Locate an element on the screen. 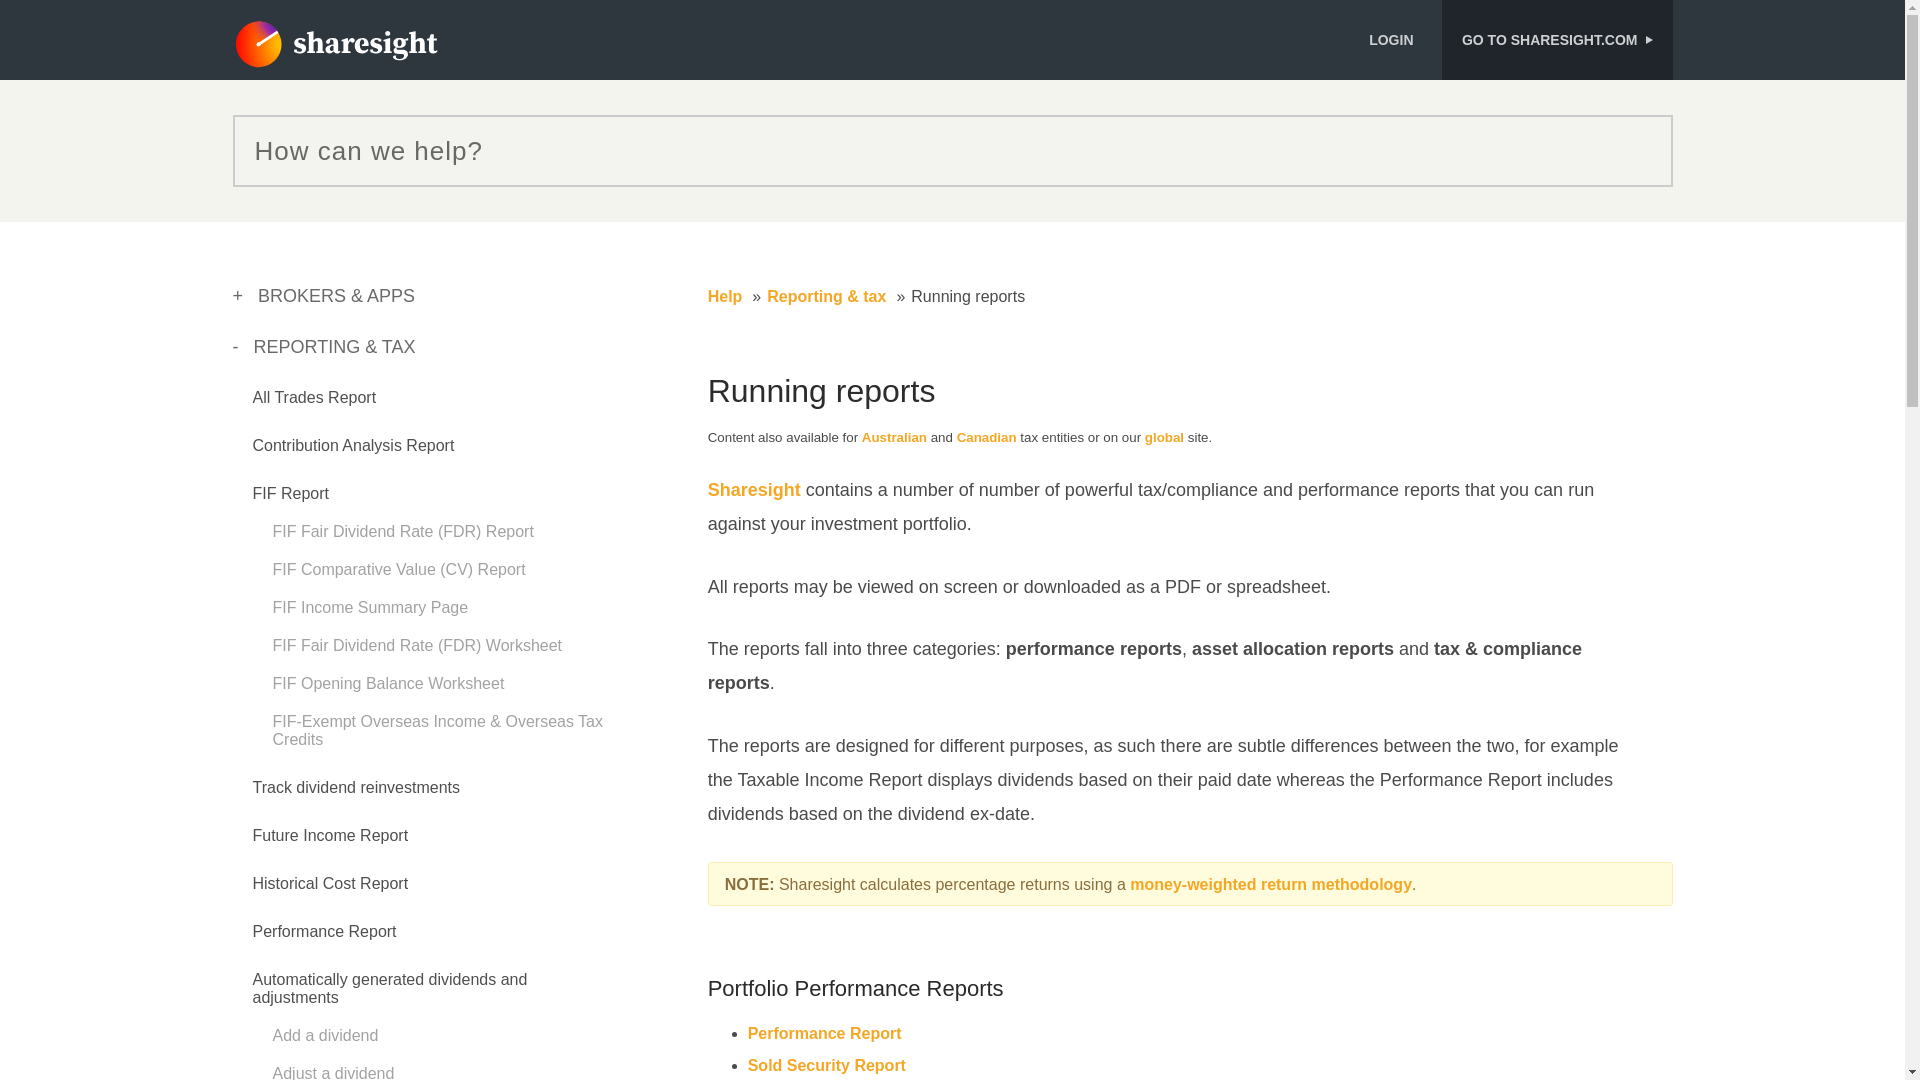 The width and height of the screenshot is (1920, 1080). Contribution Analysis Report is located at coordinates (352, 445).